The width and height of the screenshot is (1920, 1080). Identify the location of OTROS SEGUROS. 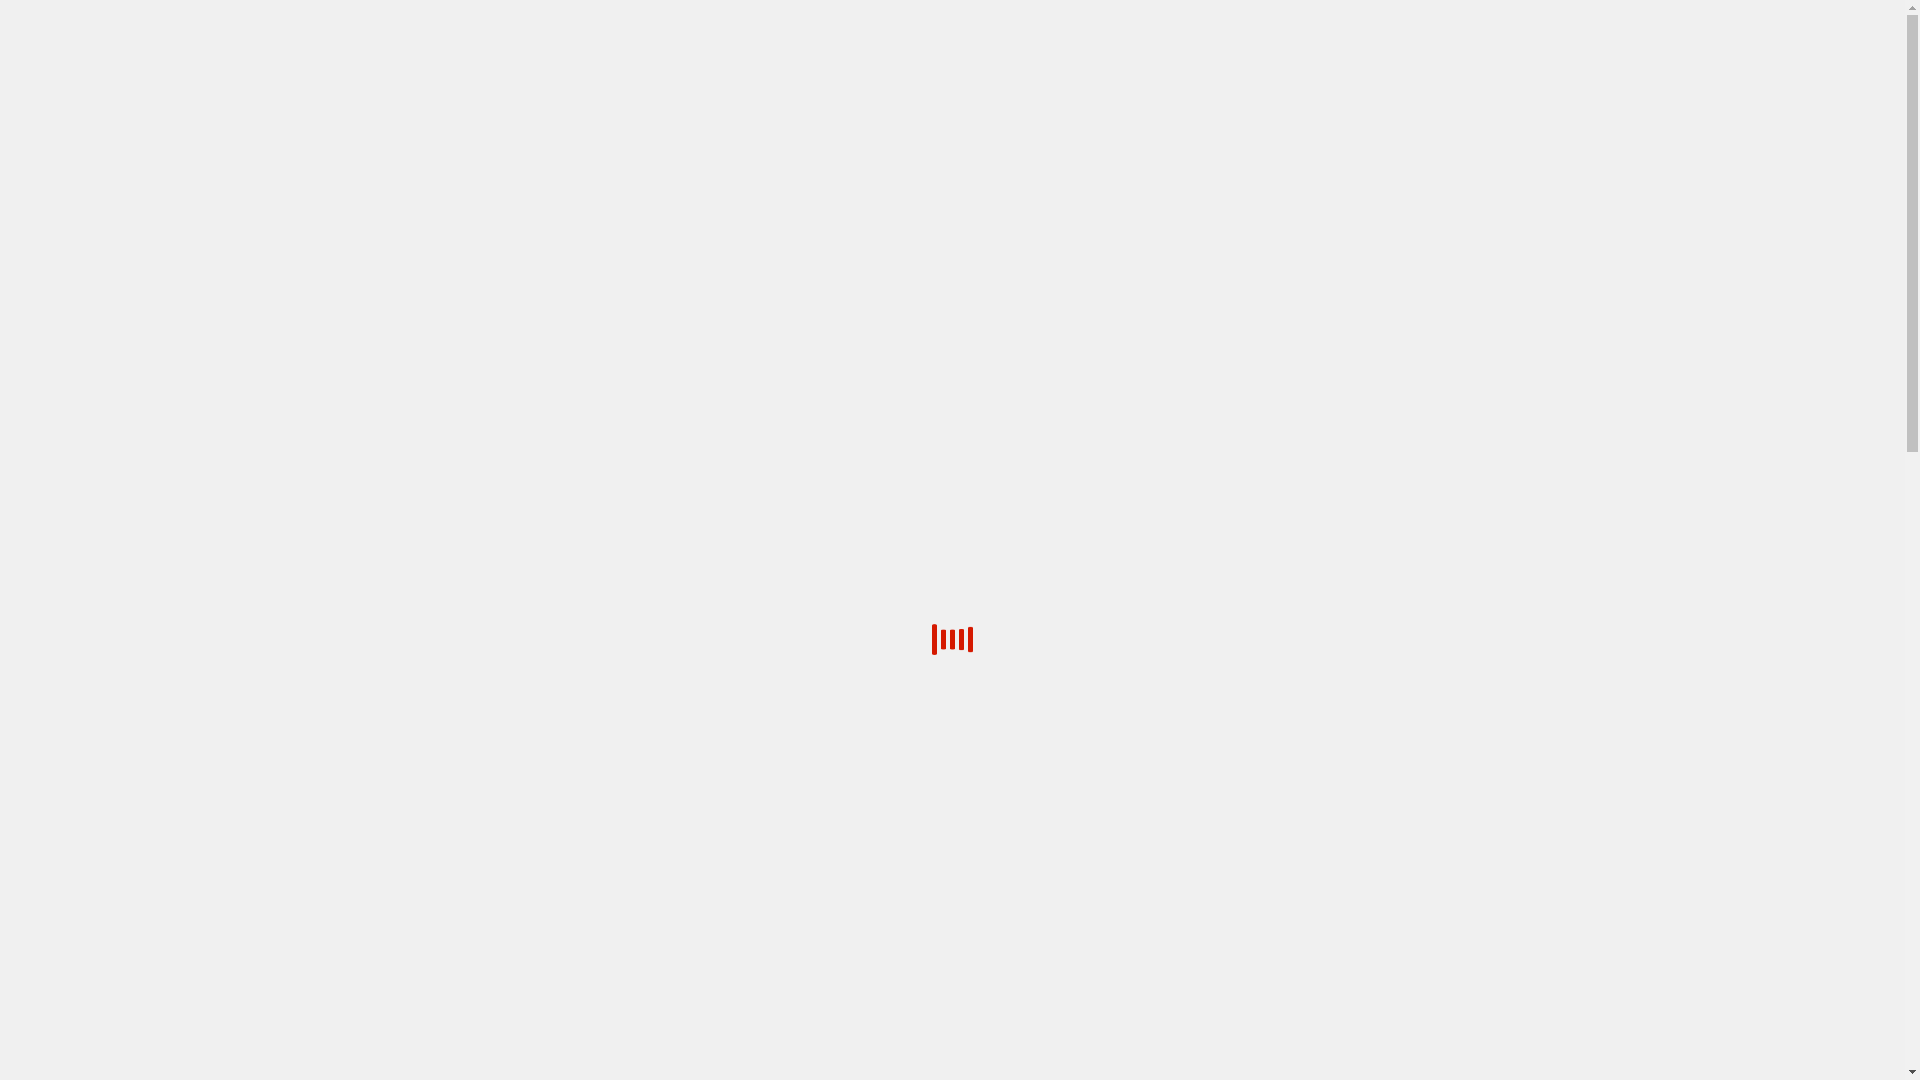
(1186, 282).